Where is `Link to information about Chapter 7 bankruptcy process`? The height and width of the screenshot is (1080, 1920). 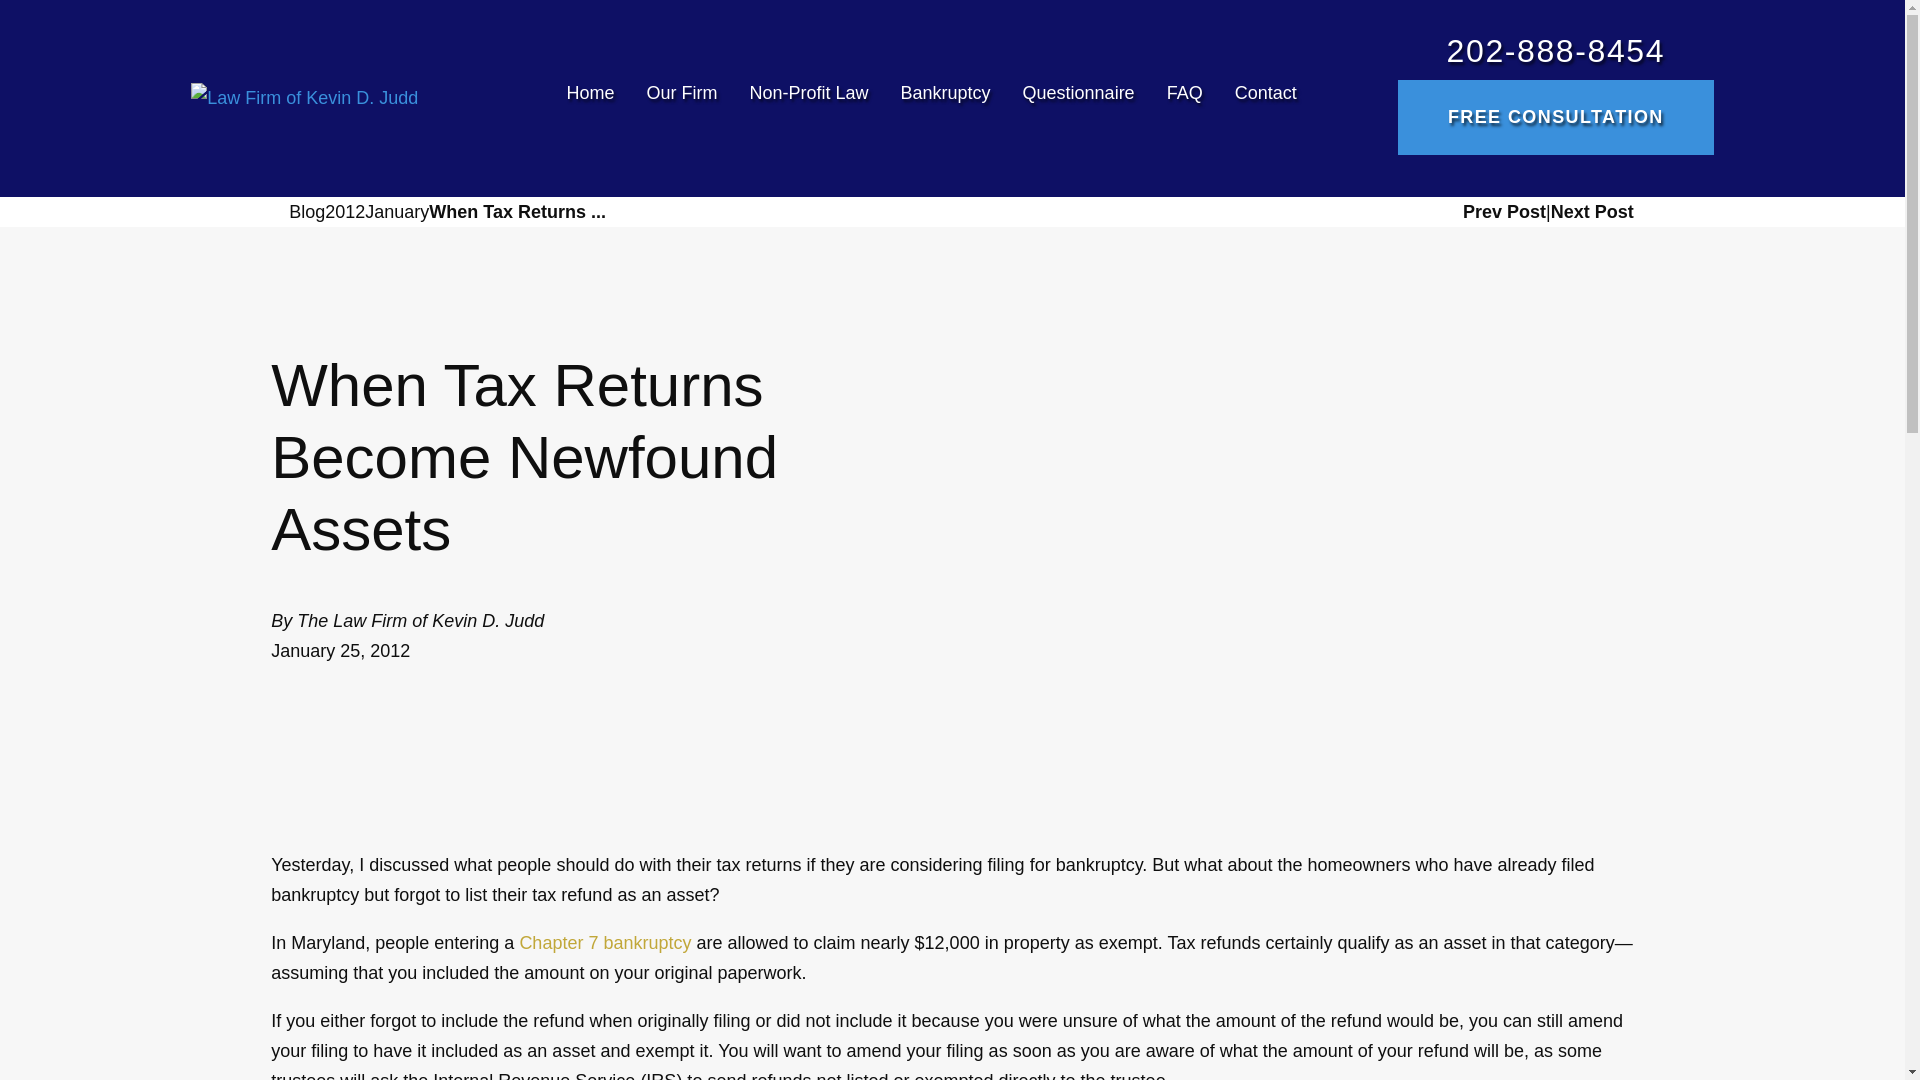 Link to information about Chapter 7 bankruptcy process is located at coordinates (604, 942).